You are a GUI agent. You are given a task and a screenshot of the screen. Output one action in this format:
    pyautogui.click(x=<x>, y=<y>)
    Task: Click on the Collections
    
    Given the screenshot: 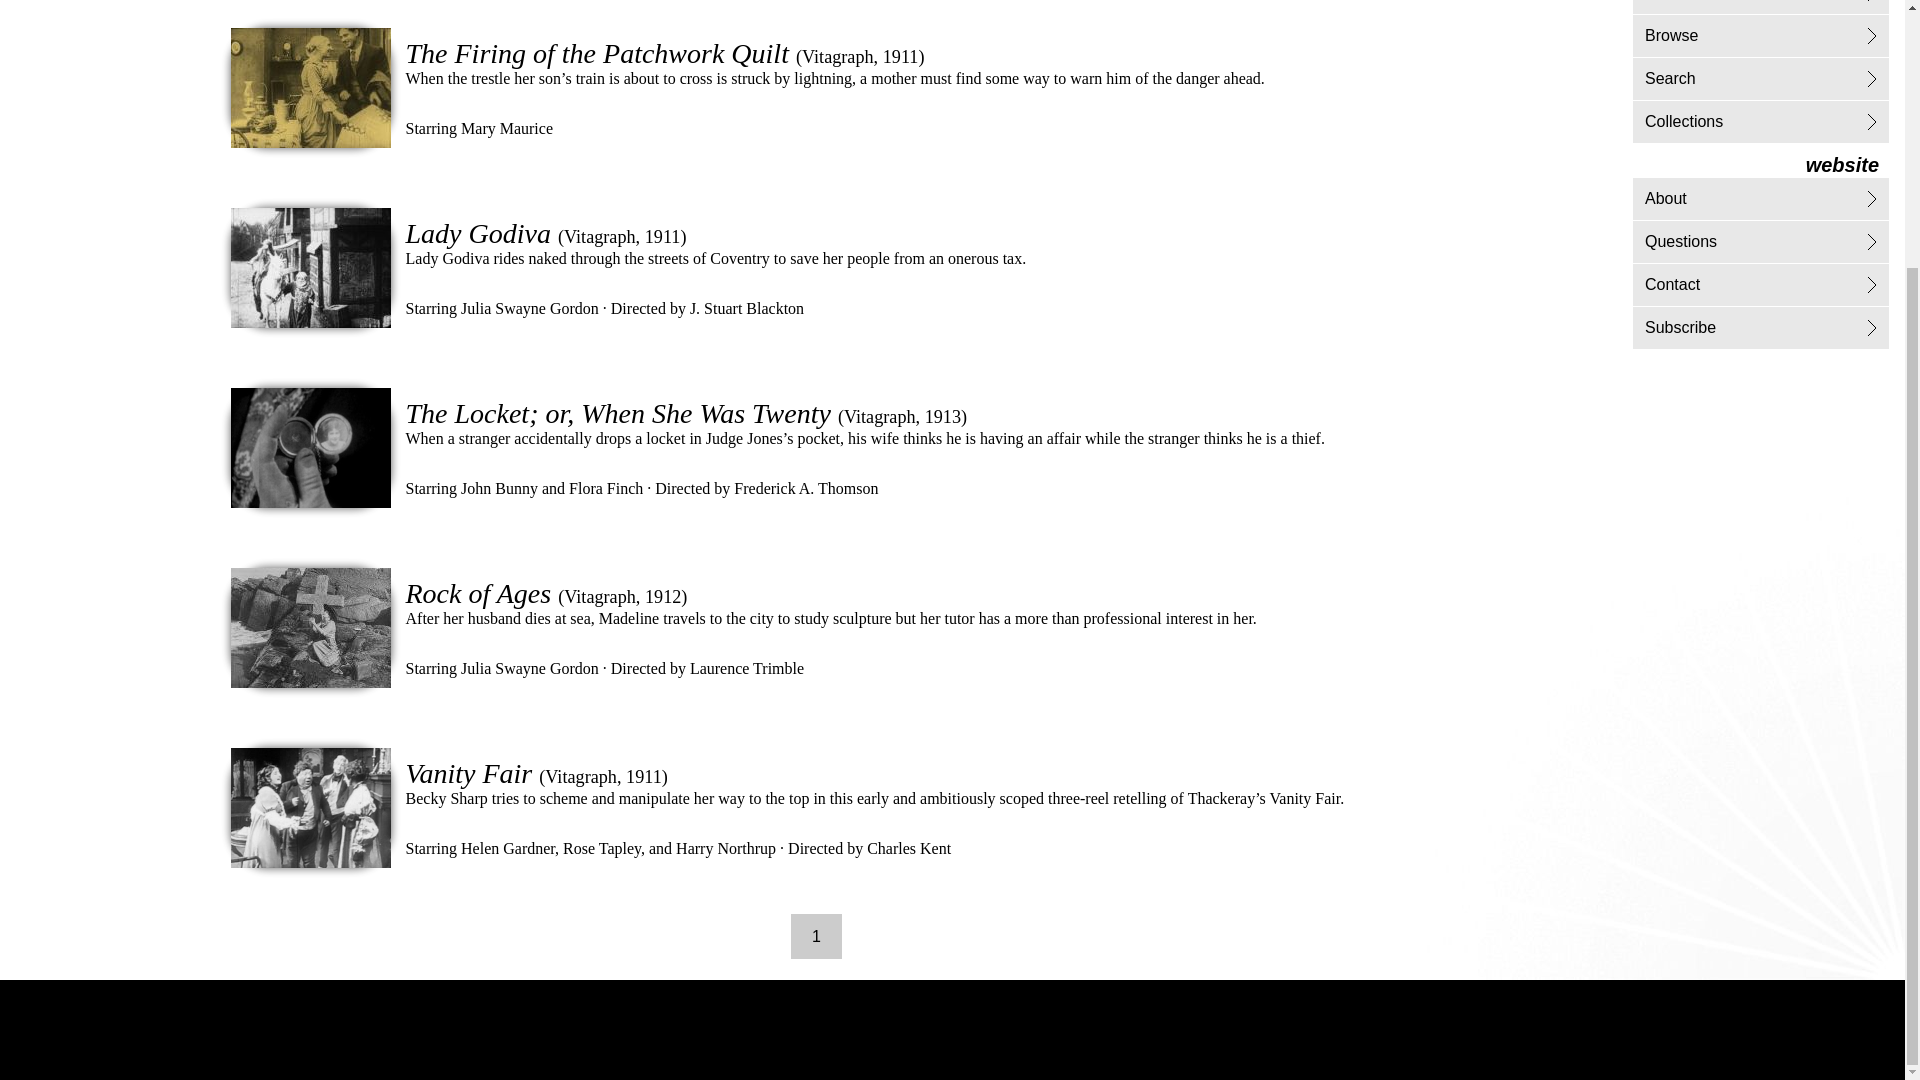 What is the action you would take?
    pyautogui.click(x=1684, y=121)
    